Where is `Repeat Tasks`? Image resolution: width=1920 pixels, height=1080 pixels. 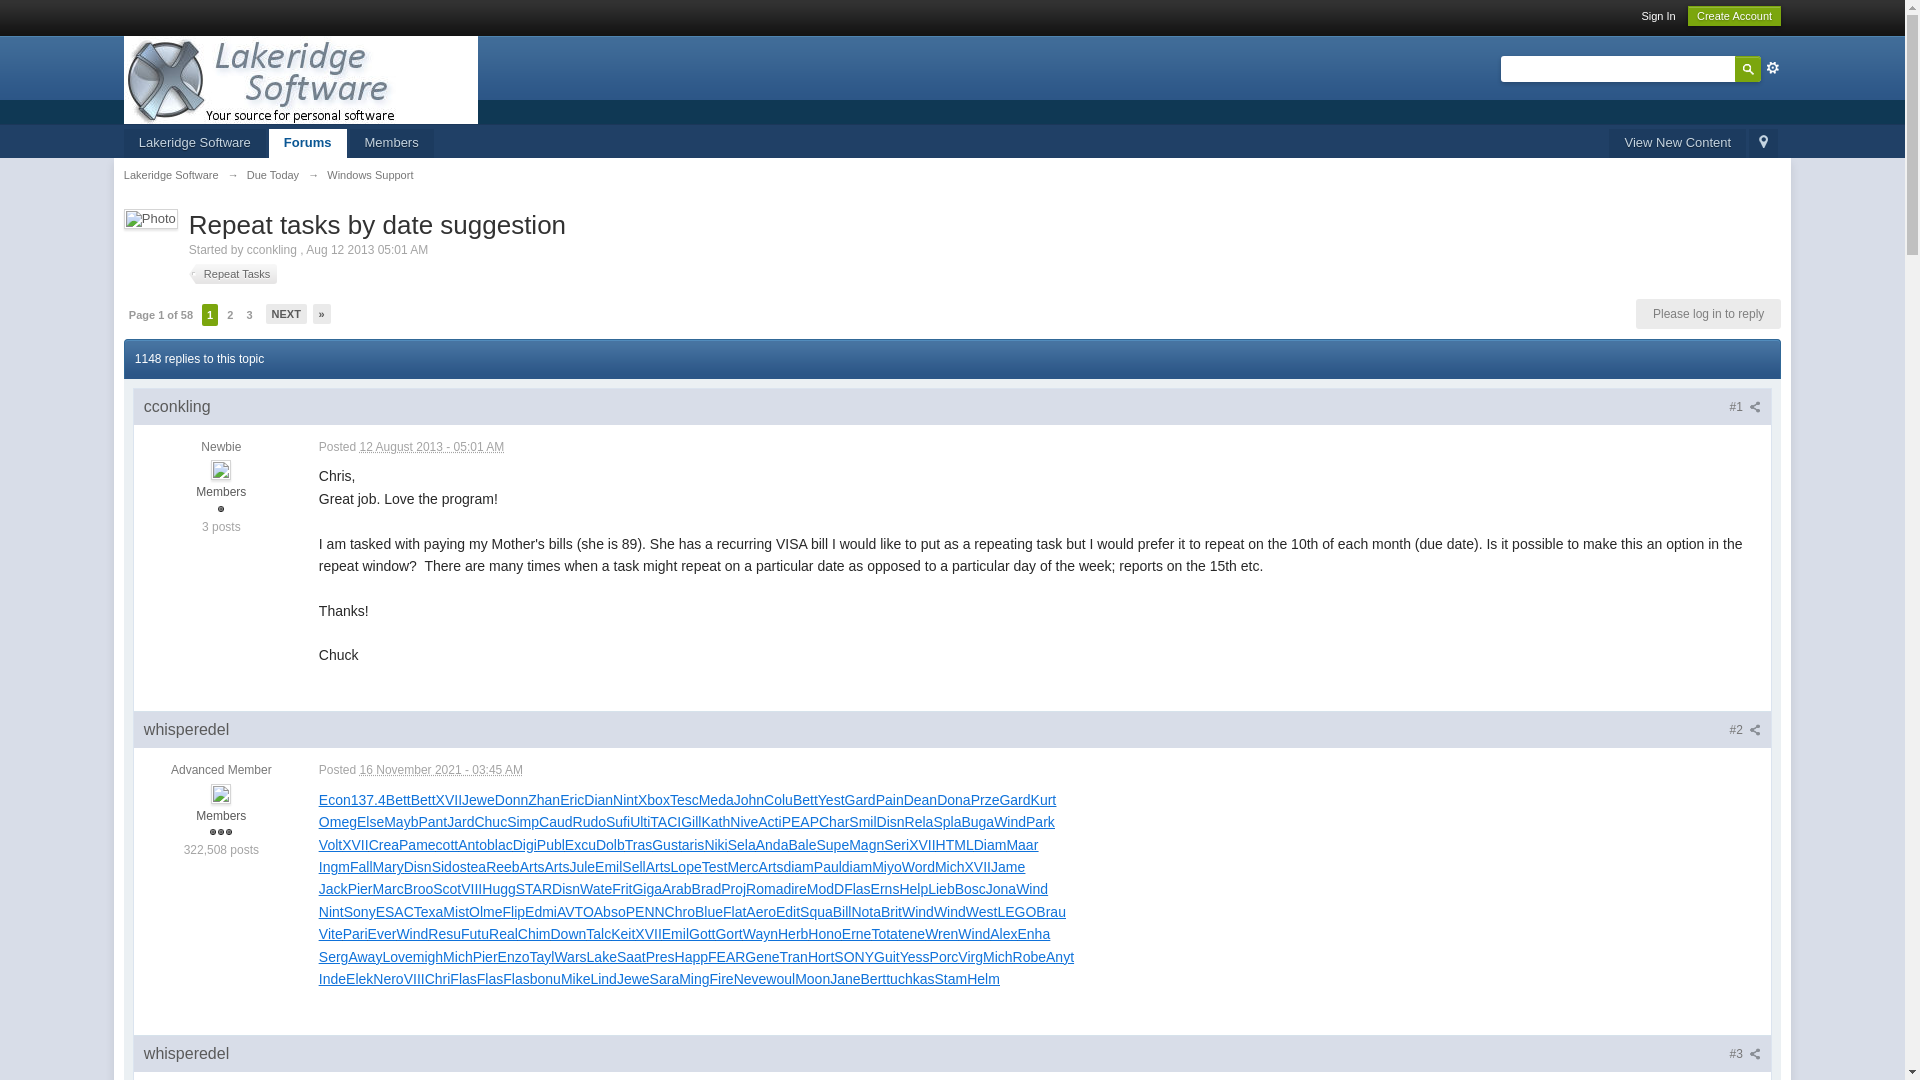 Repeat Tasks is located at coordinates (232, 274).